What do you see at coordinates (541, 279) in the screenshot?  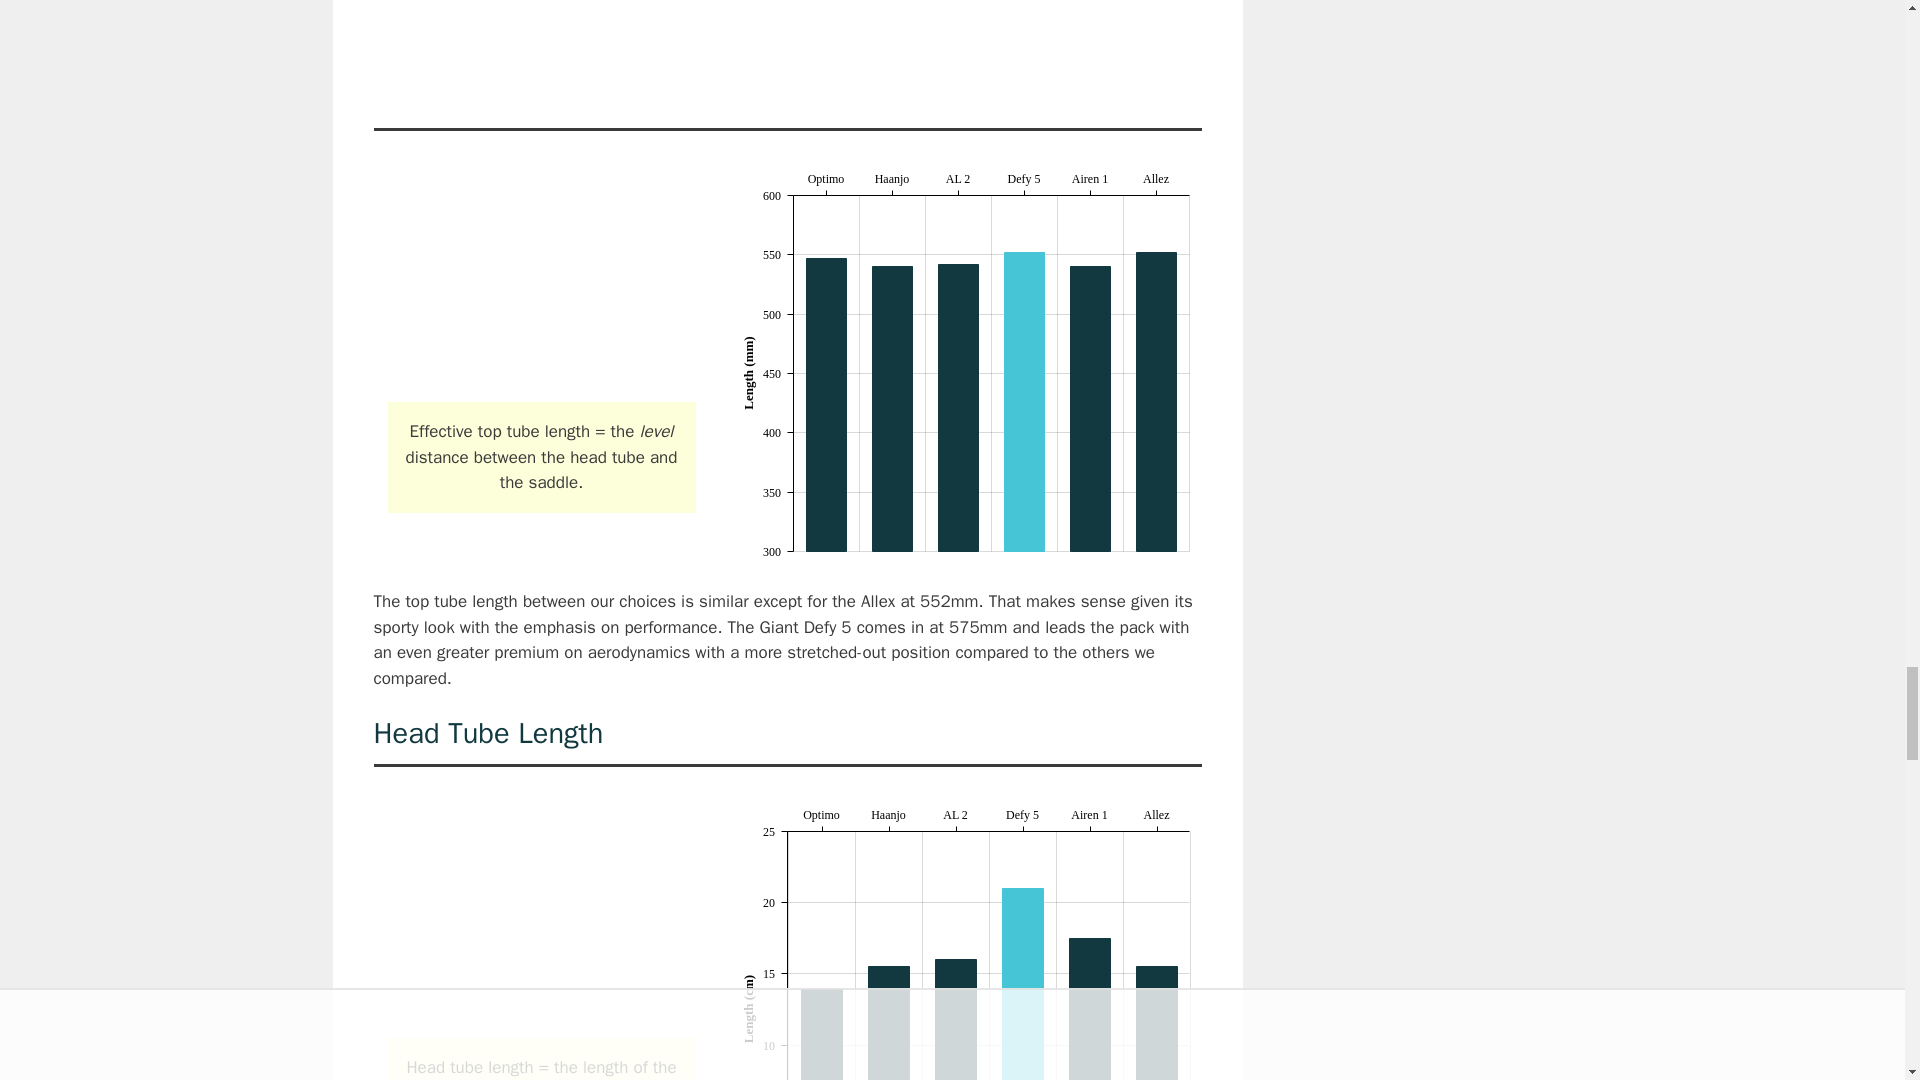 I see `Effective Top Tube Length` at bounding box center [541, 279].